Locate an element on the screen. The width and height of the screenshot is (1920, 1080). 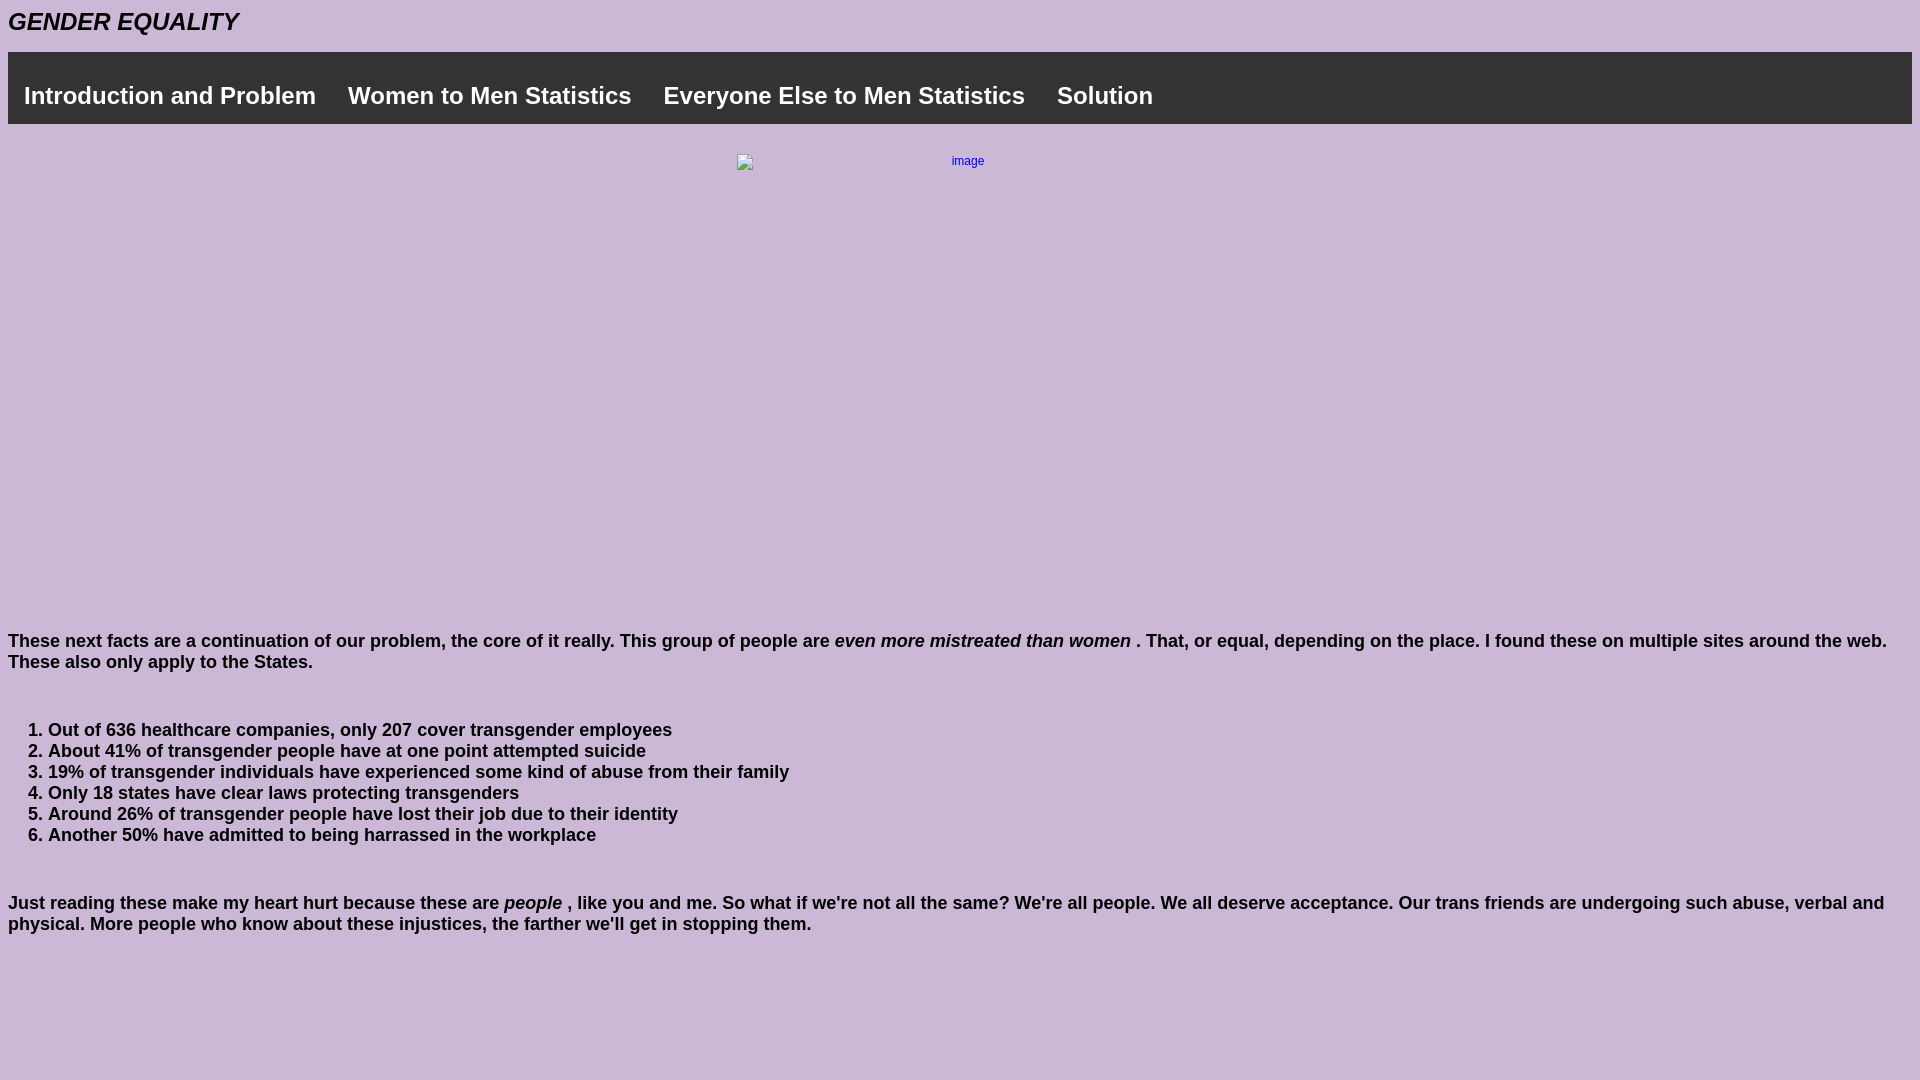
Women to Men Statistics is located at coordinates (490, 96).